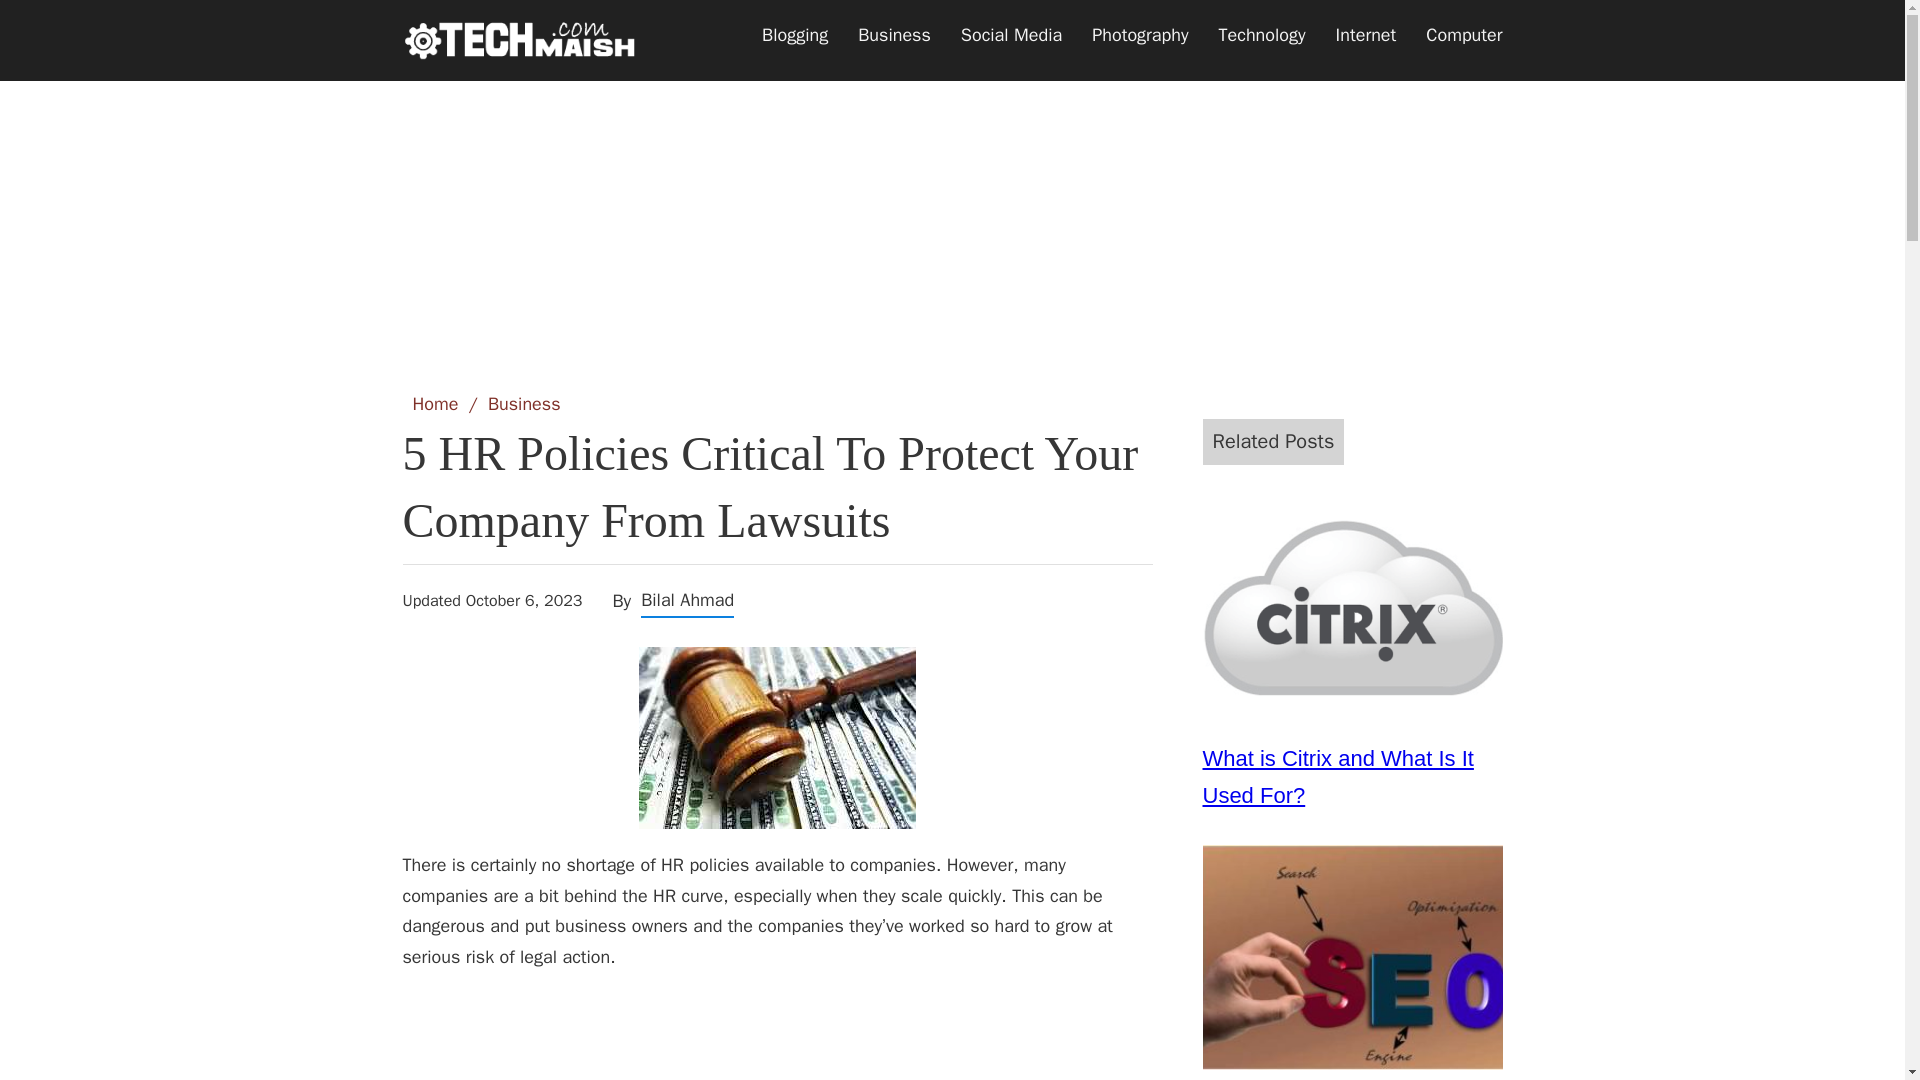 This screenshot has height=1080, width=1920. Describe the element at coordinates (435, 404) in the screenshot. I see `Home` at that location.